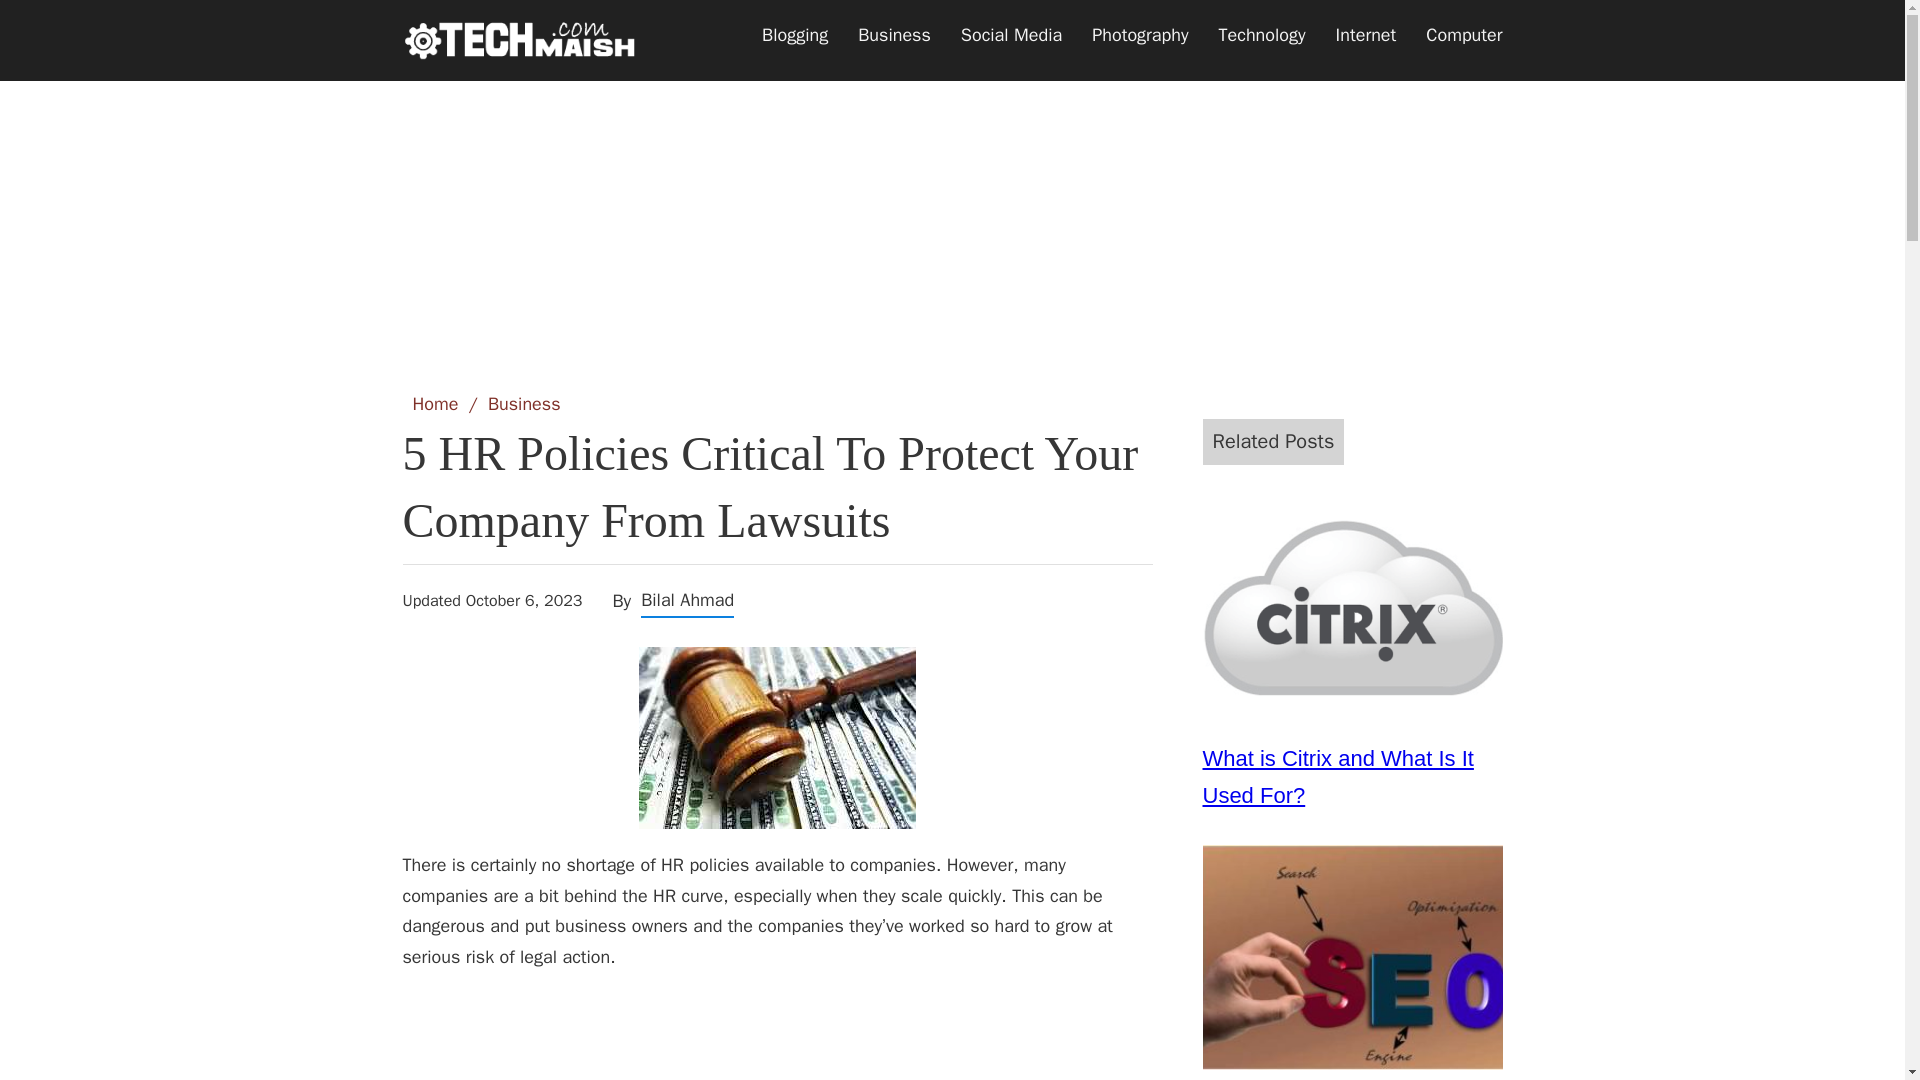 This screenshot has height=1080, width=1920. Describe the element at coordinates (435, 404) in the screenshot. I see `Home` at that location.